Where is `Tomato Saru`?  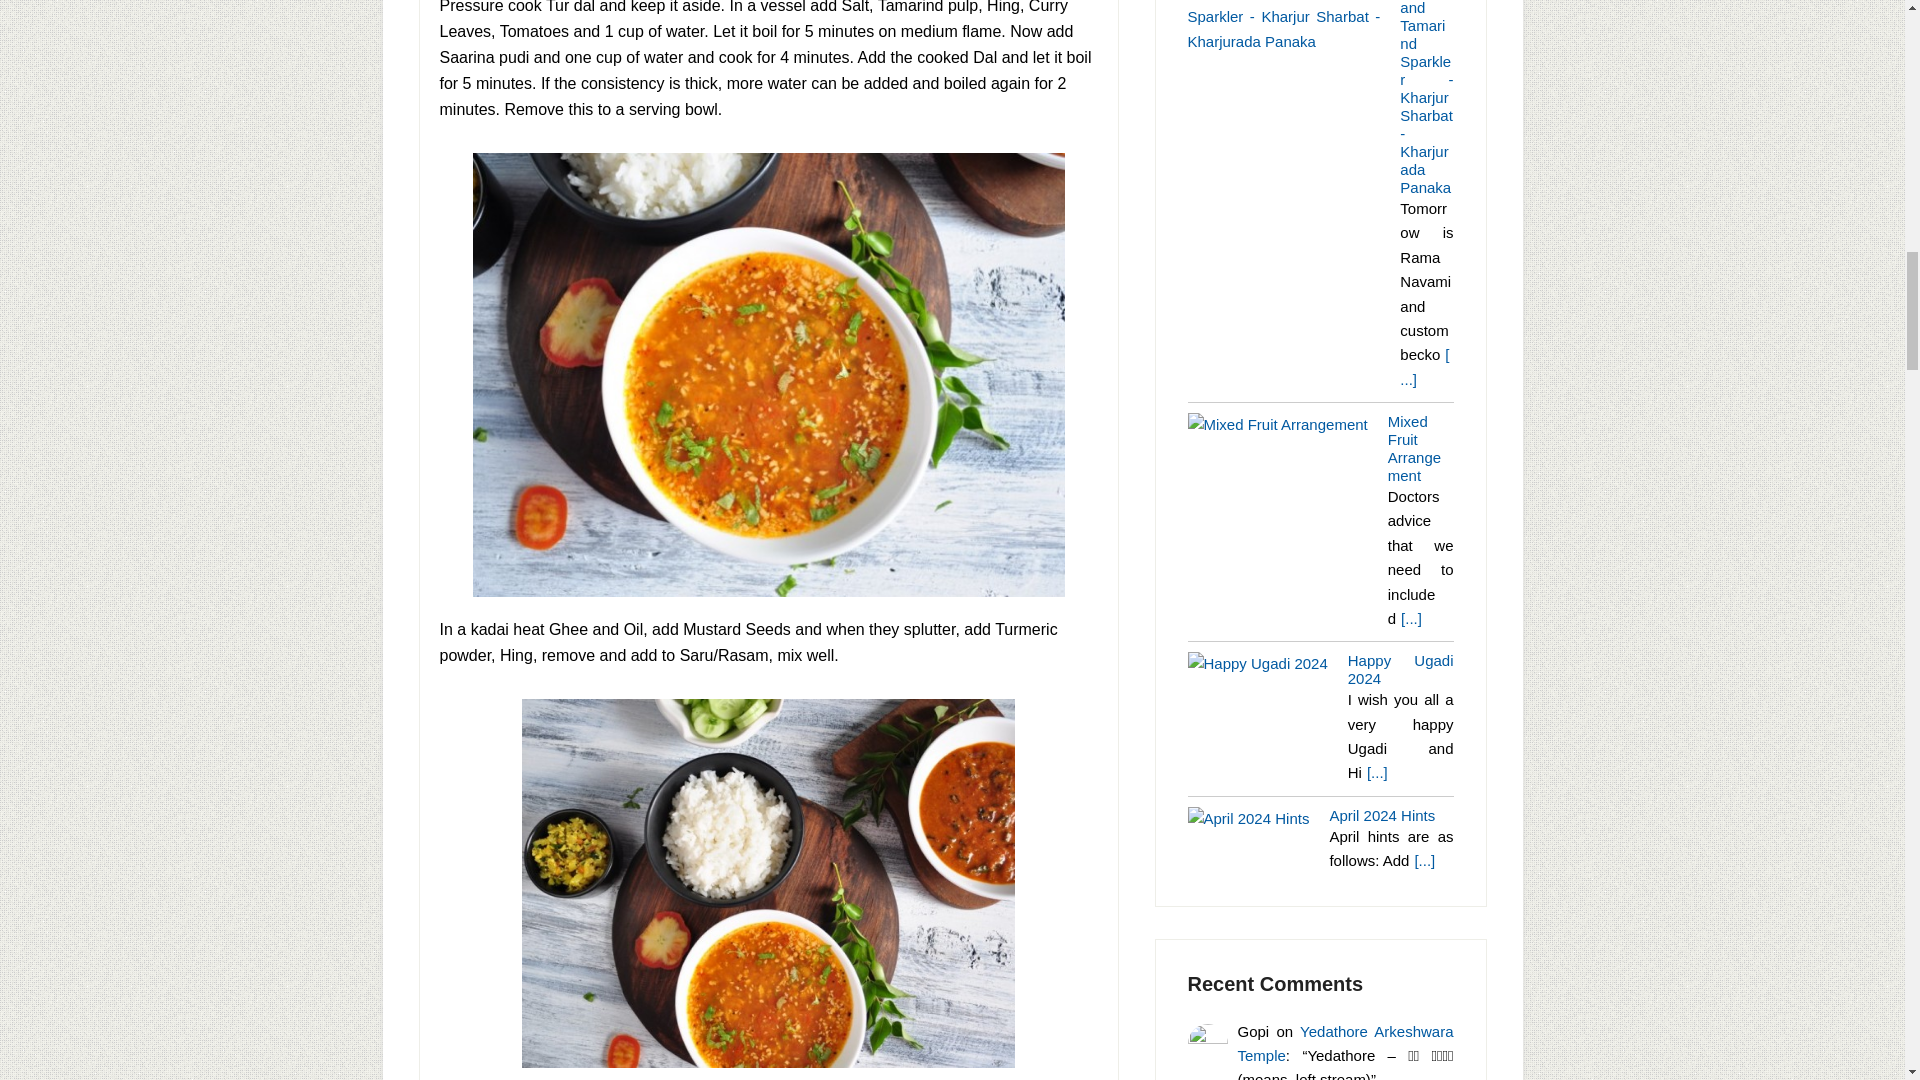 Tomato Saru is located at coordinates (768, 883).